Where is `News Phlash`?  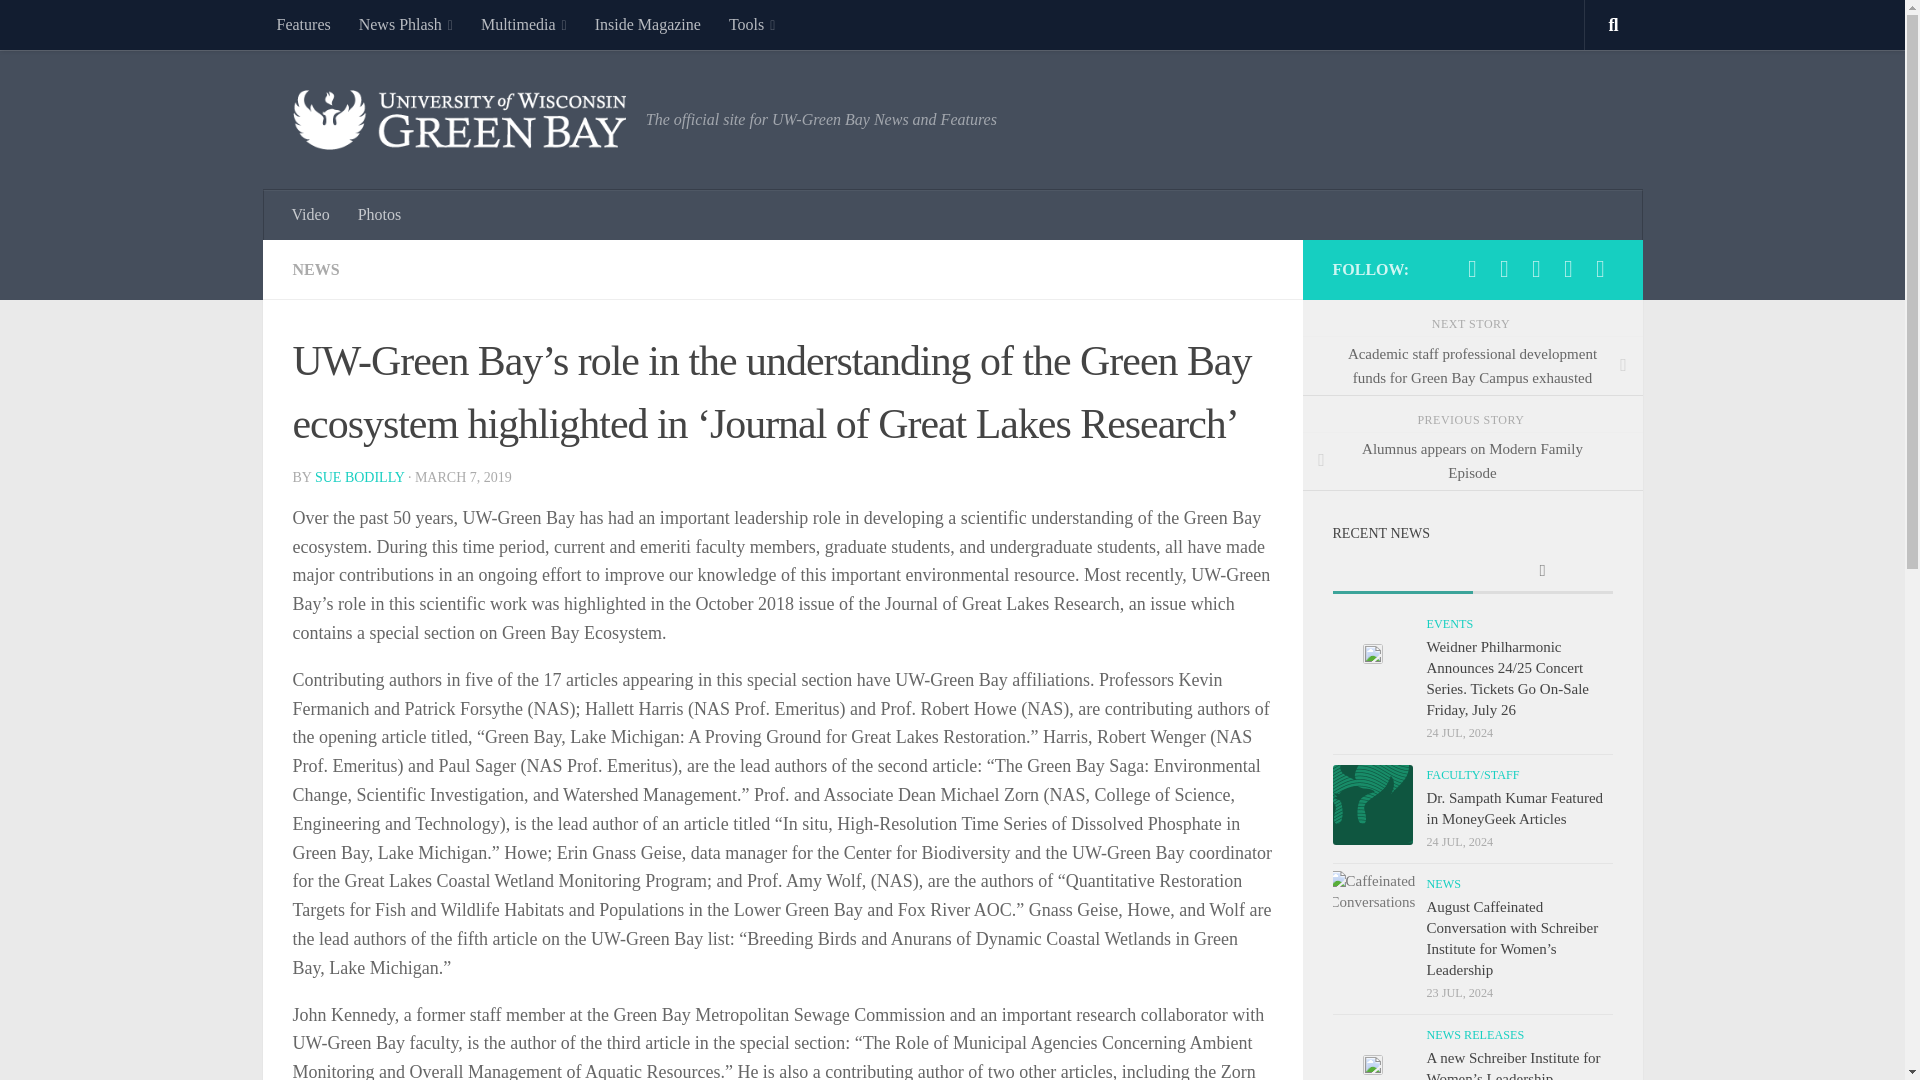
News Phlash is located at coordinates (406, 24).